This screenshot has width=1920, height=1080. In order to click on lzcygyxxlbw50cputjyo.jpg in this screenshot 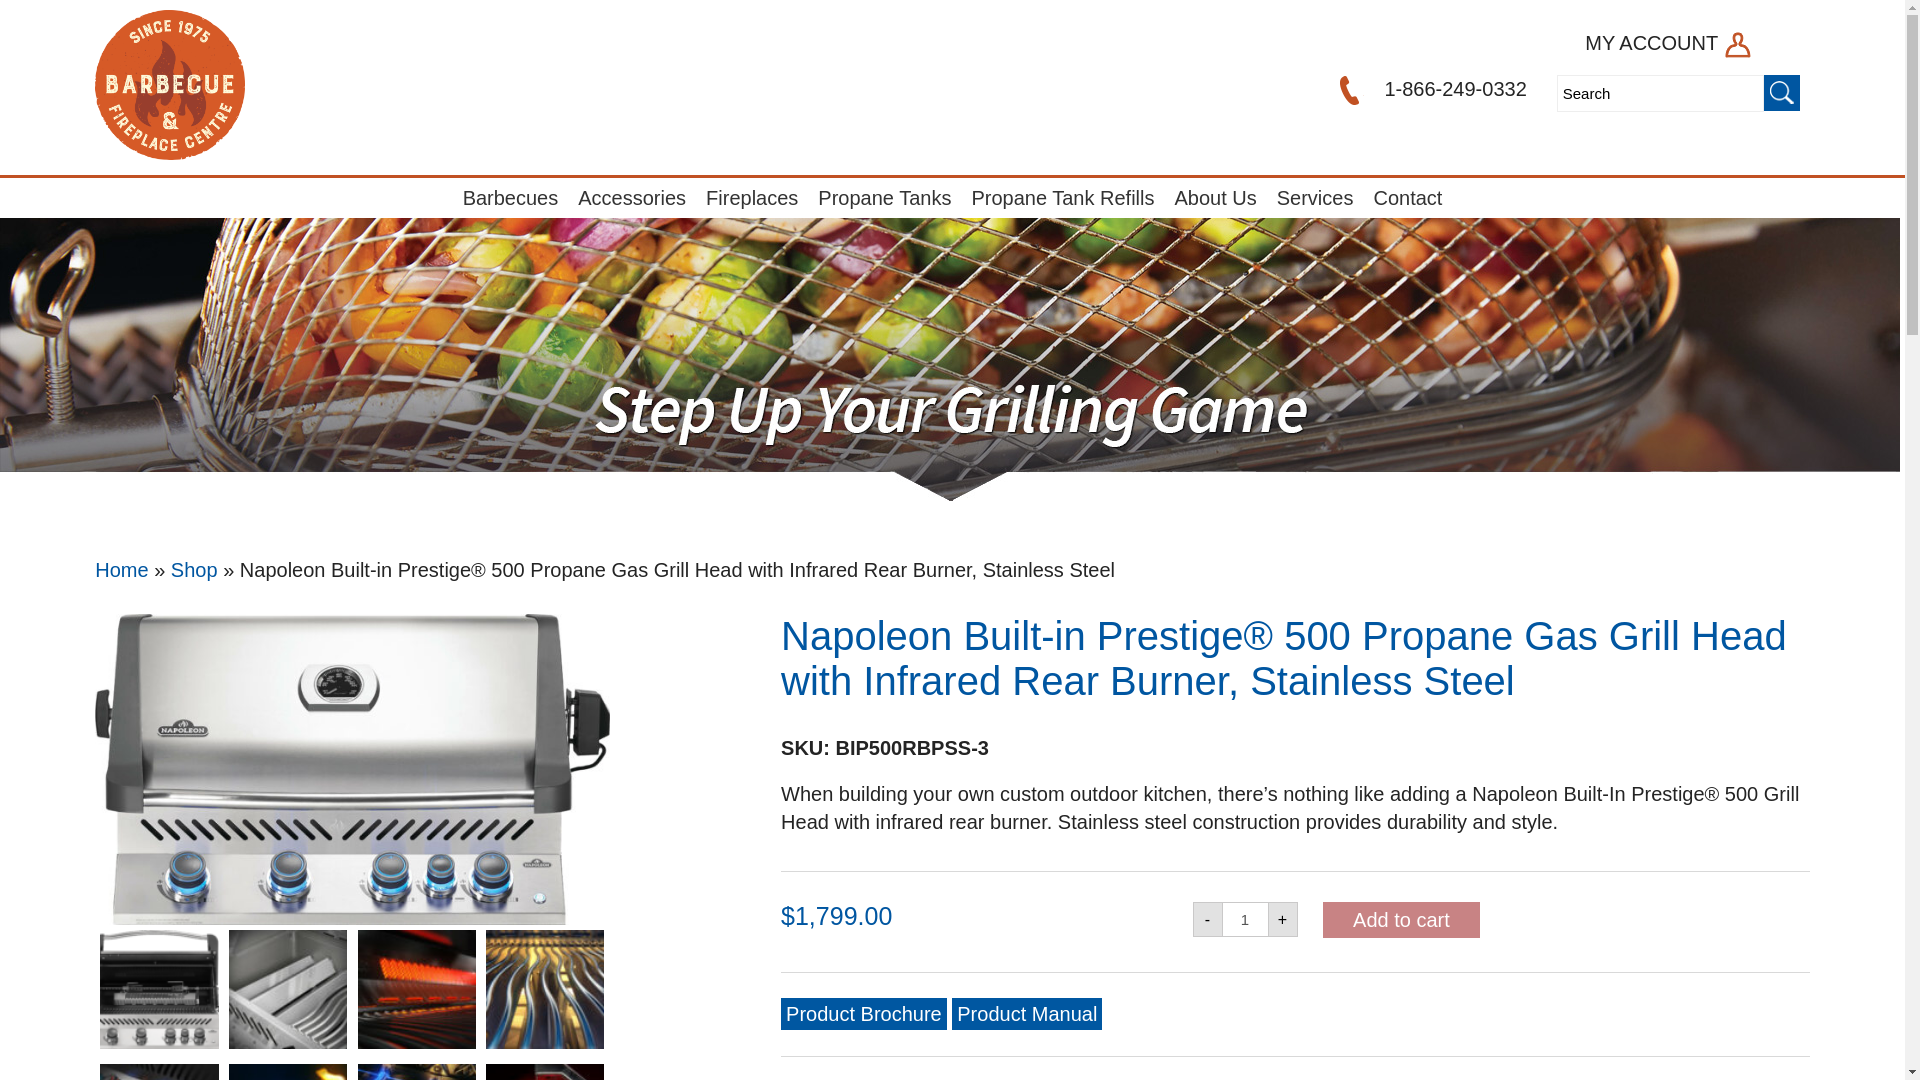, I will do `click(351, 769)`.